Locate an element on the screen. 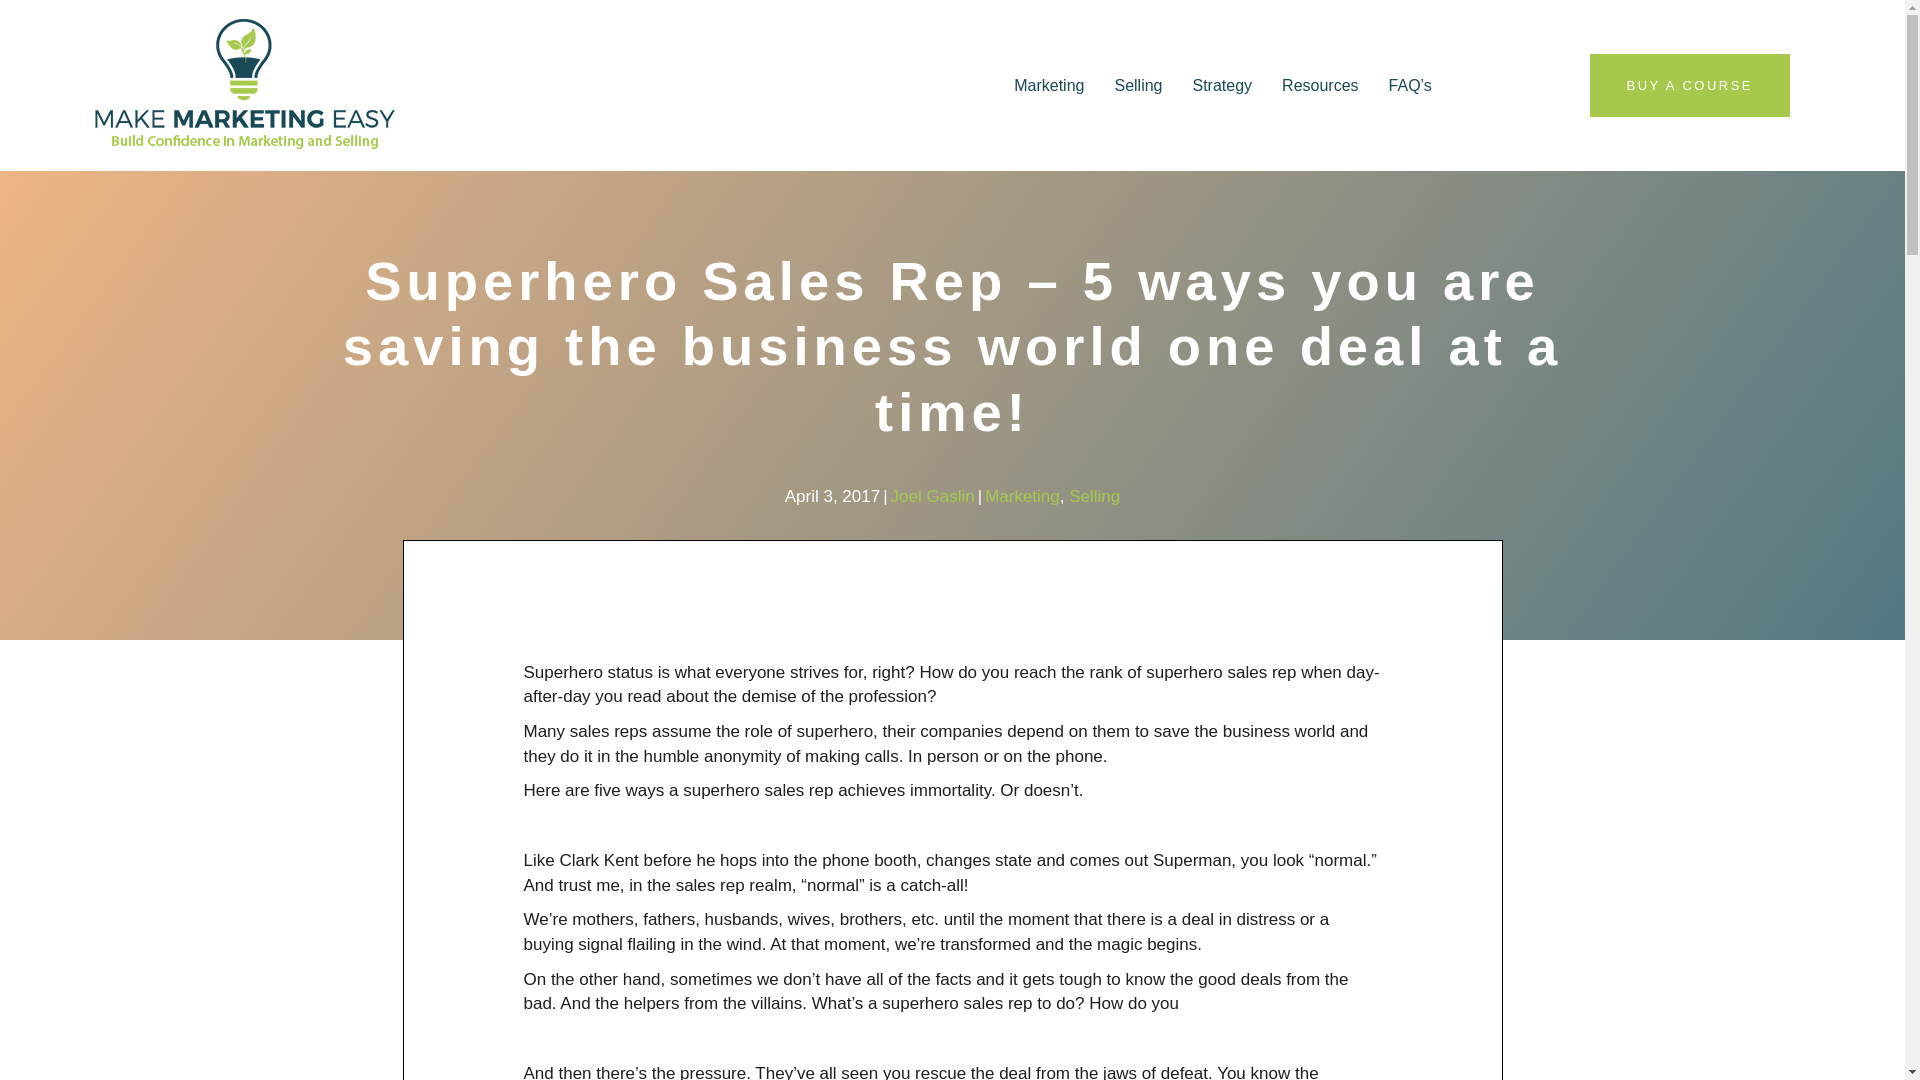 The width and height of the screenshot is (1920, 1080). Resources is located at coordinates (1319, 86).